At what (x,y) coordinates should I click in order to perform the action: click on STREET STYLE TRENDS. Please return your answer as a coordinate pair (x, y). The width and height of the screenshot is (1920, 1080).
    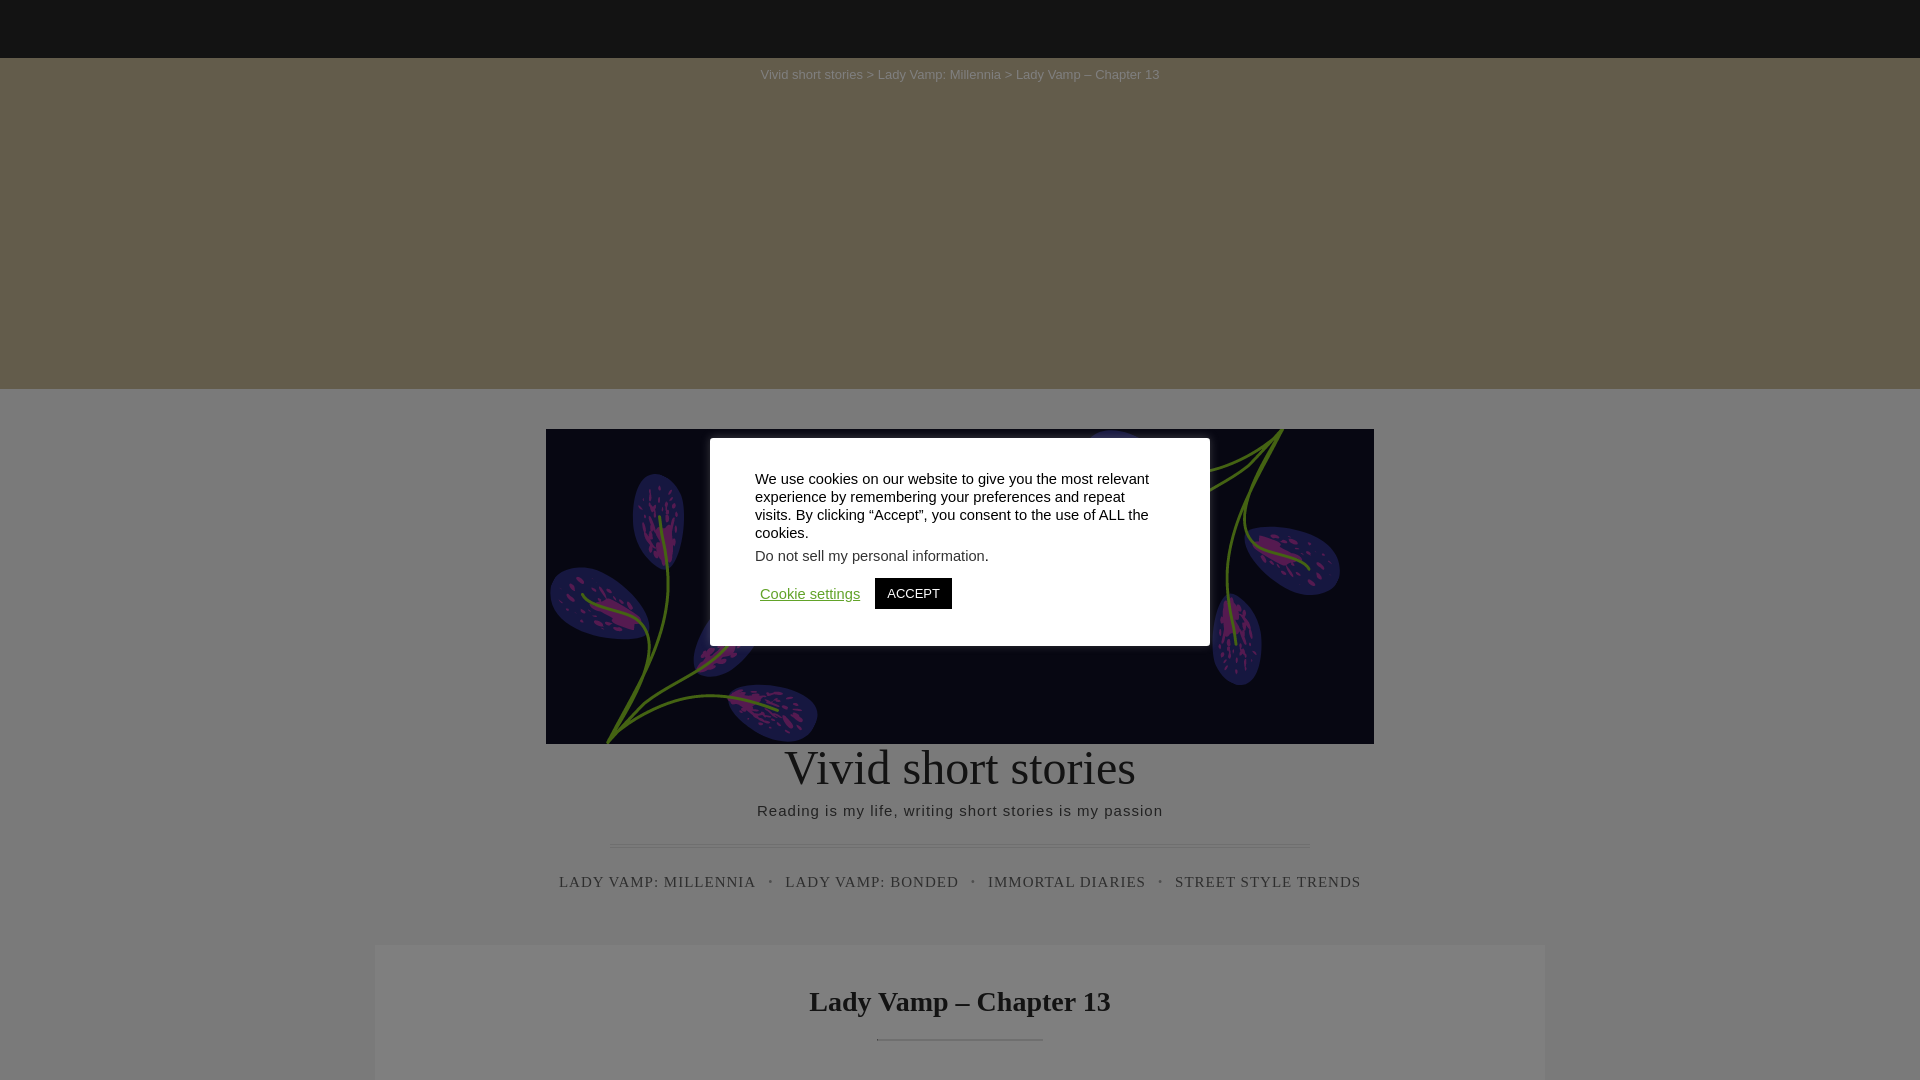
    Looking at the image, I should click on (1267, 882).